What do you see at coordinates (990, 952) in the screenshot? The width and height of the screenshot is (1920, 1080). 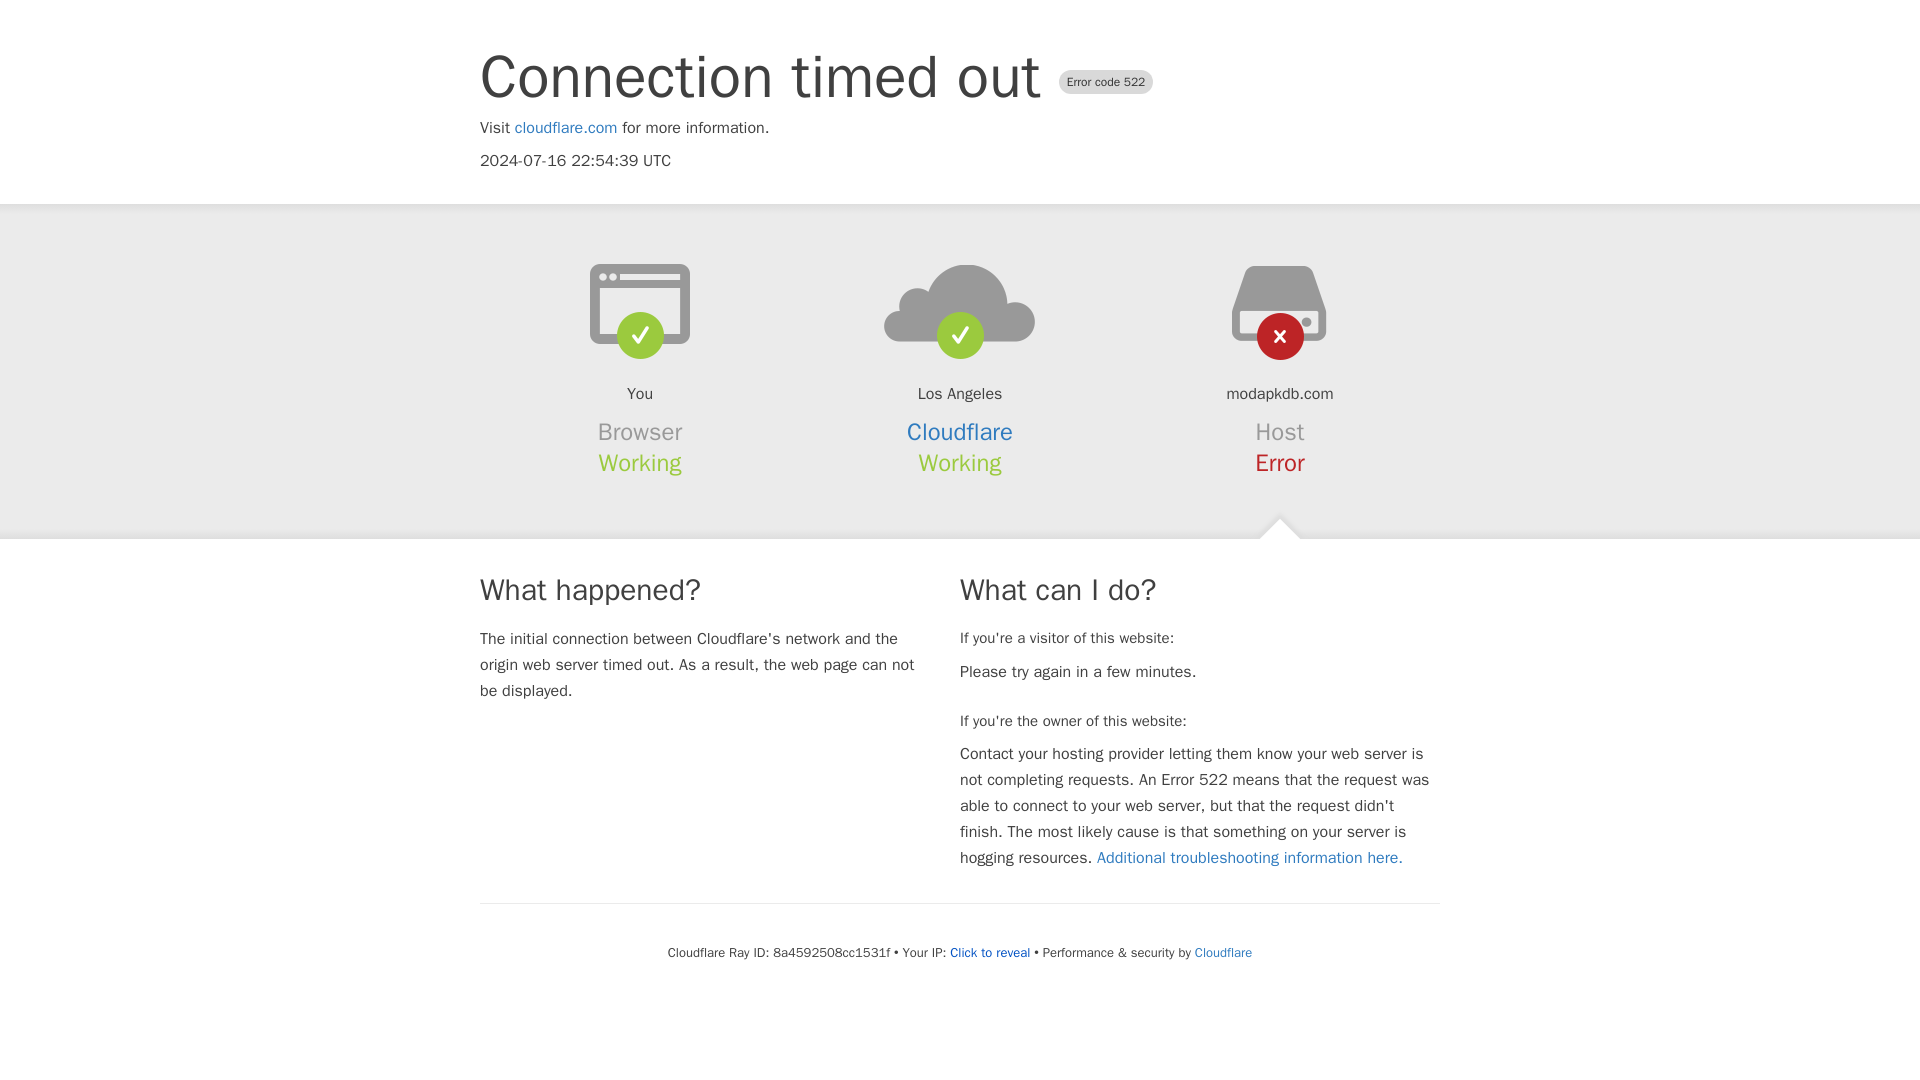 I see `Click to reveal` at bounding box center [990, 952].